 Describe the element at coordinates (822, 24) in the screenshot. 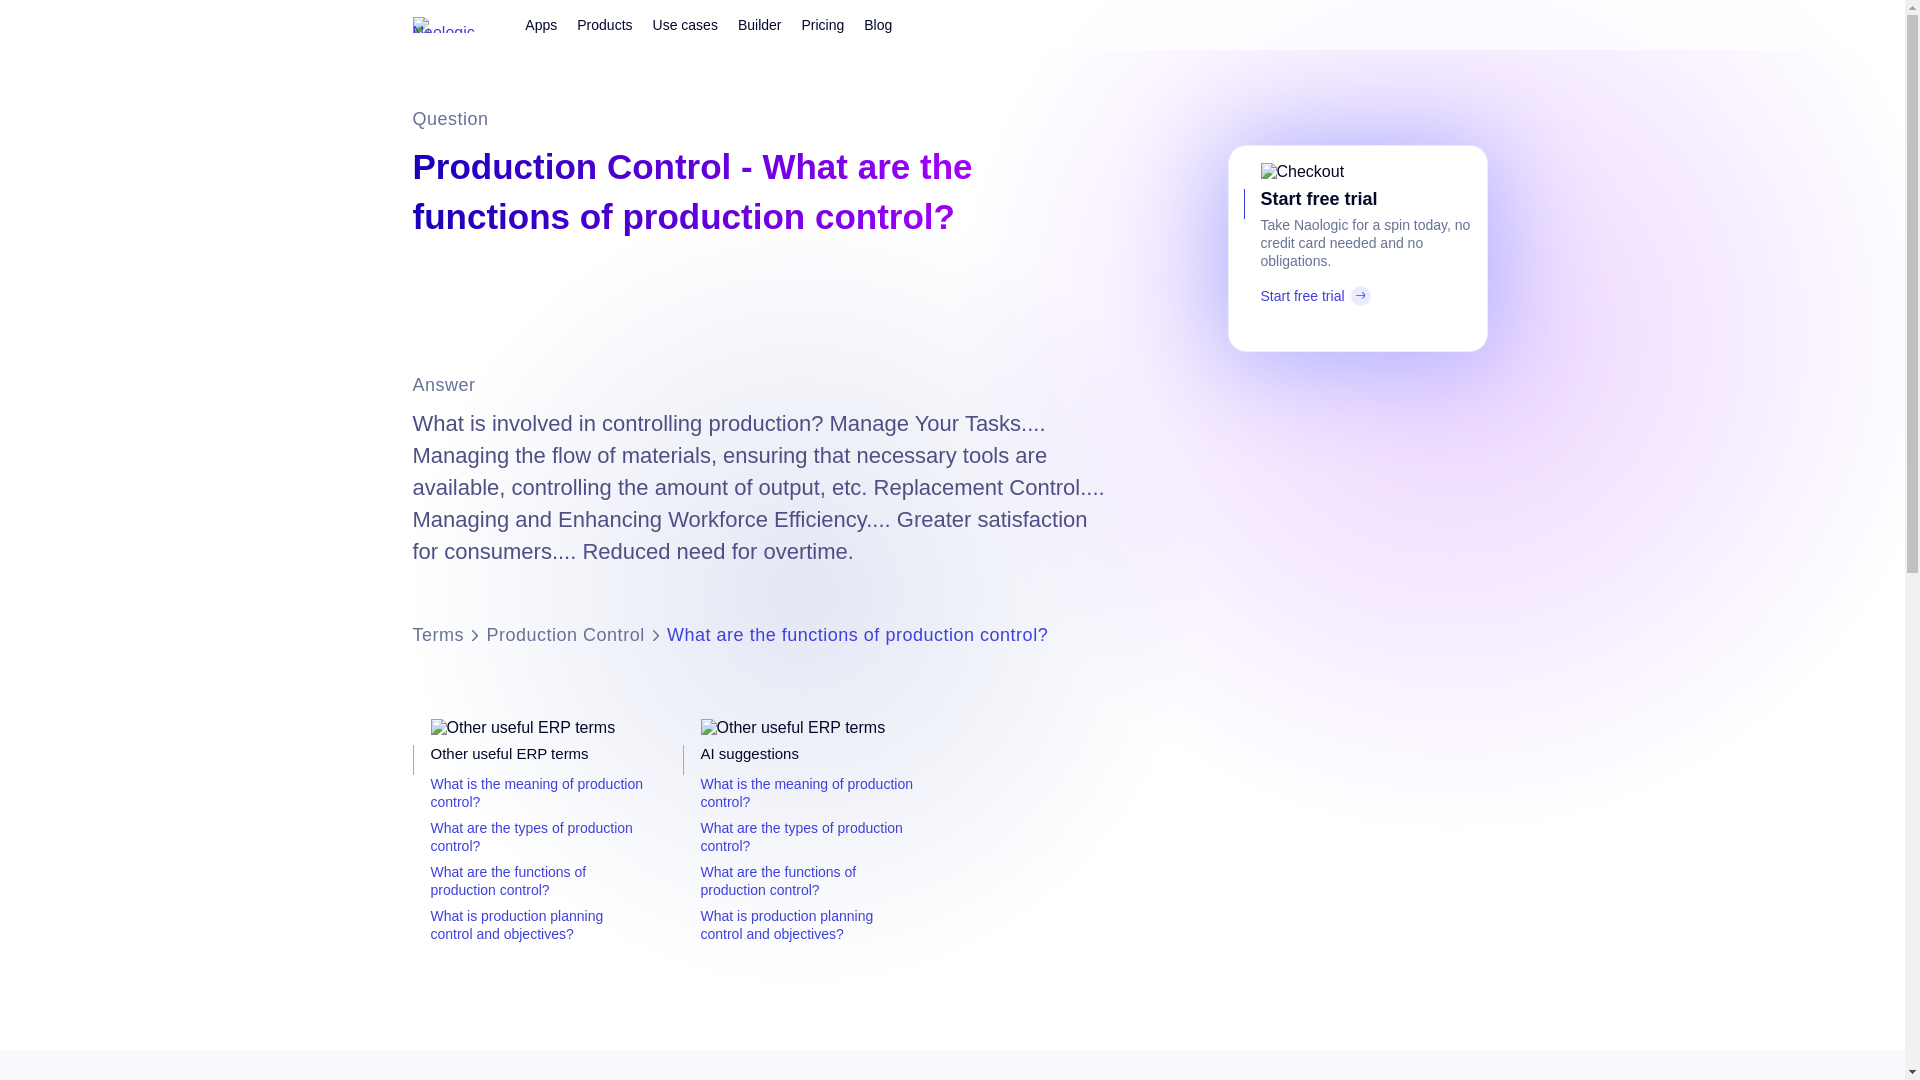

I see `Pricing` at that location.